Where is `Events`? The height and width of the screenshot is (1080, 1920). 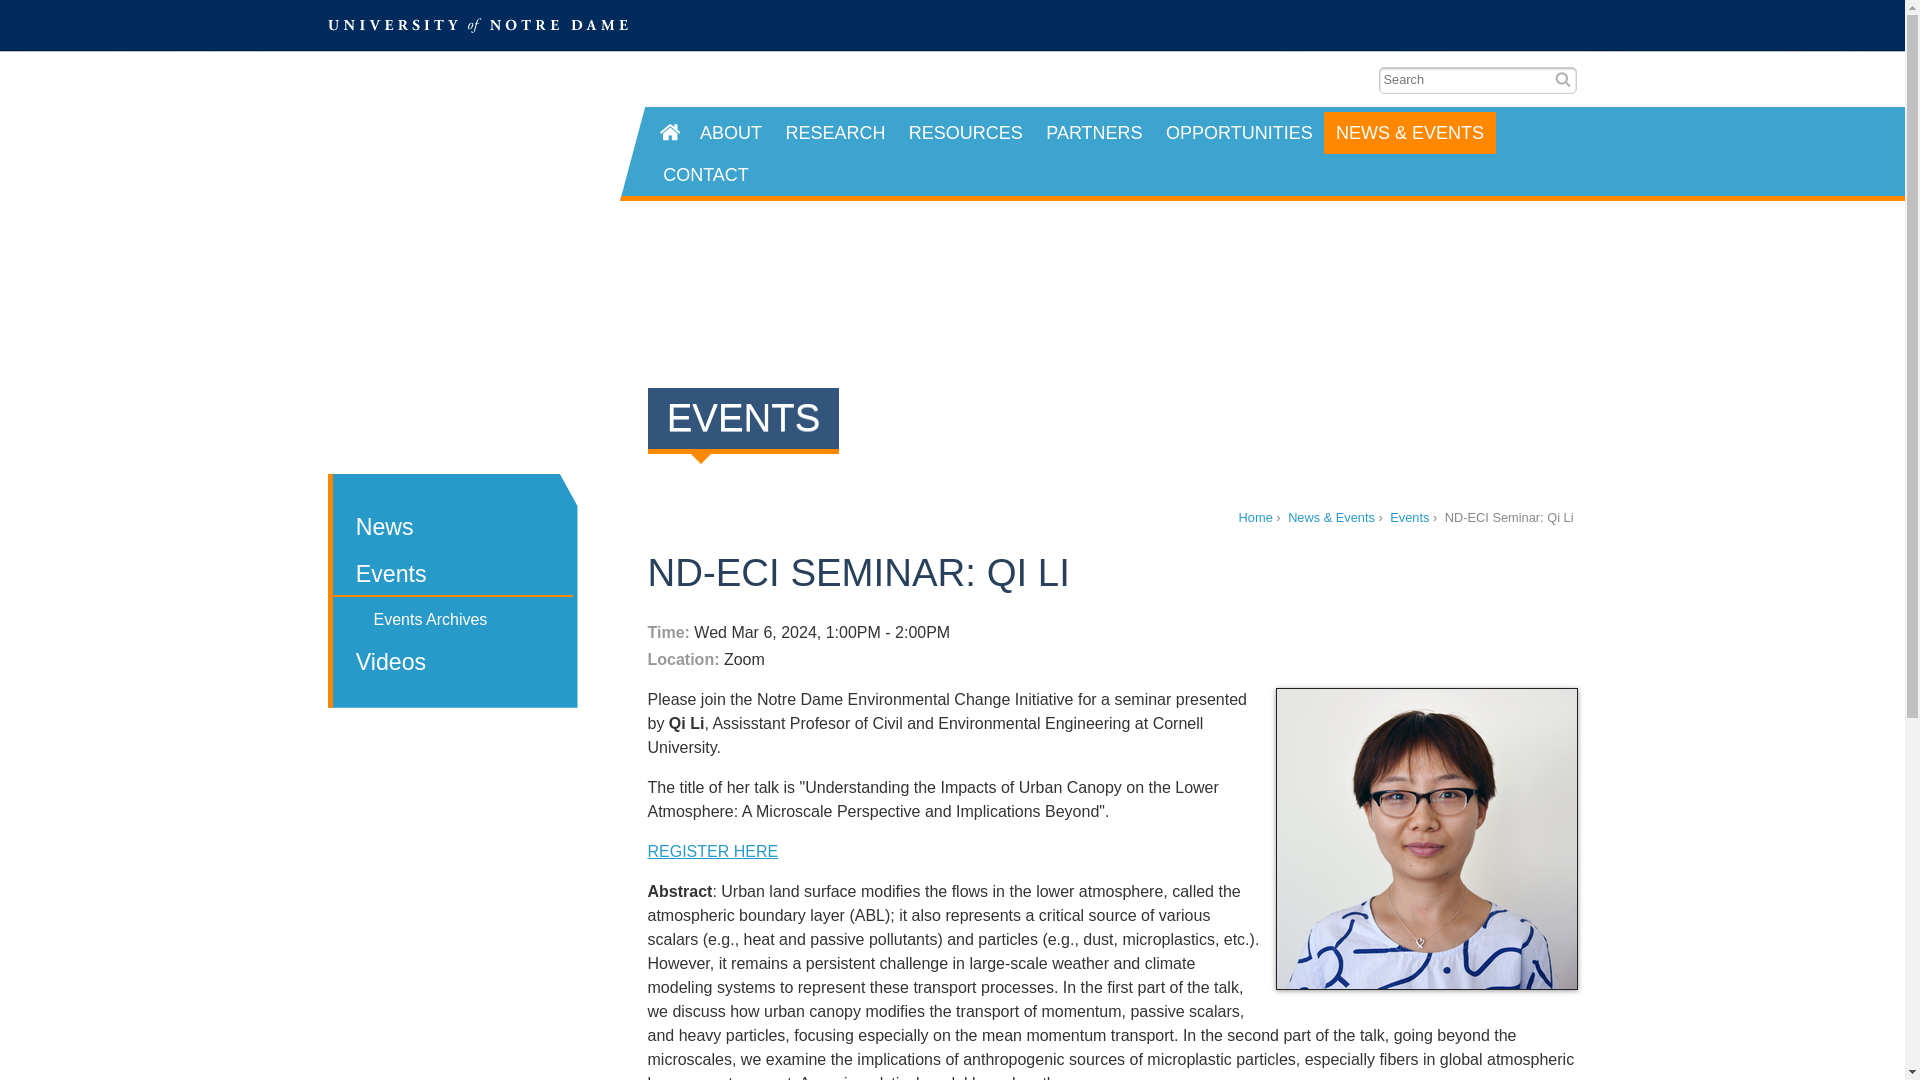
Events is located at coordinates (1409, 516).